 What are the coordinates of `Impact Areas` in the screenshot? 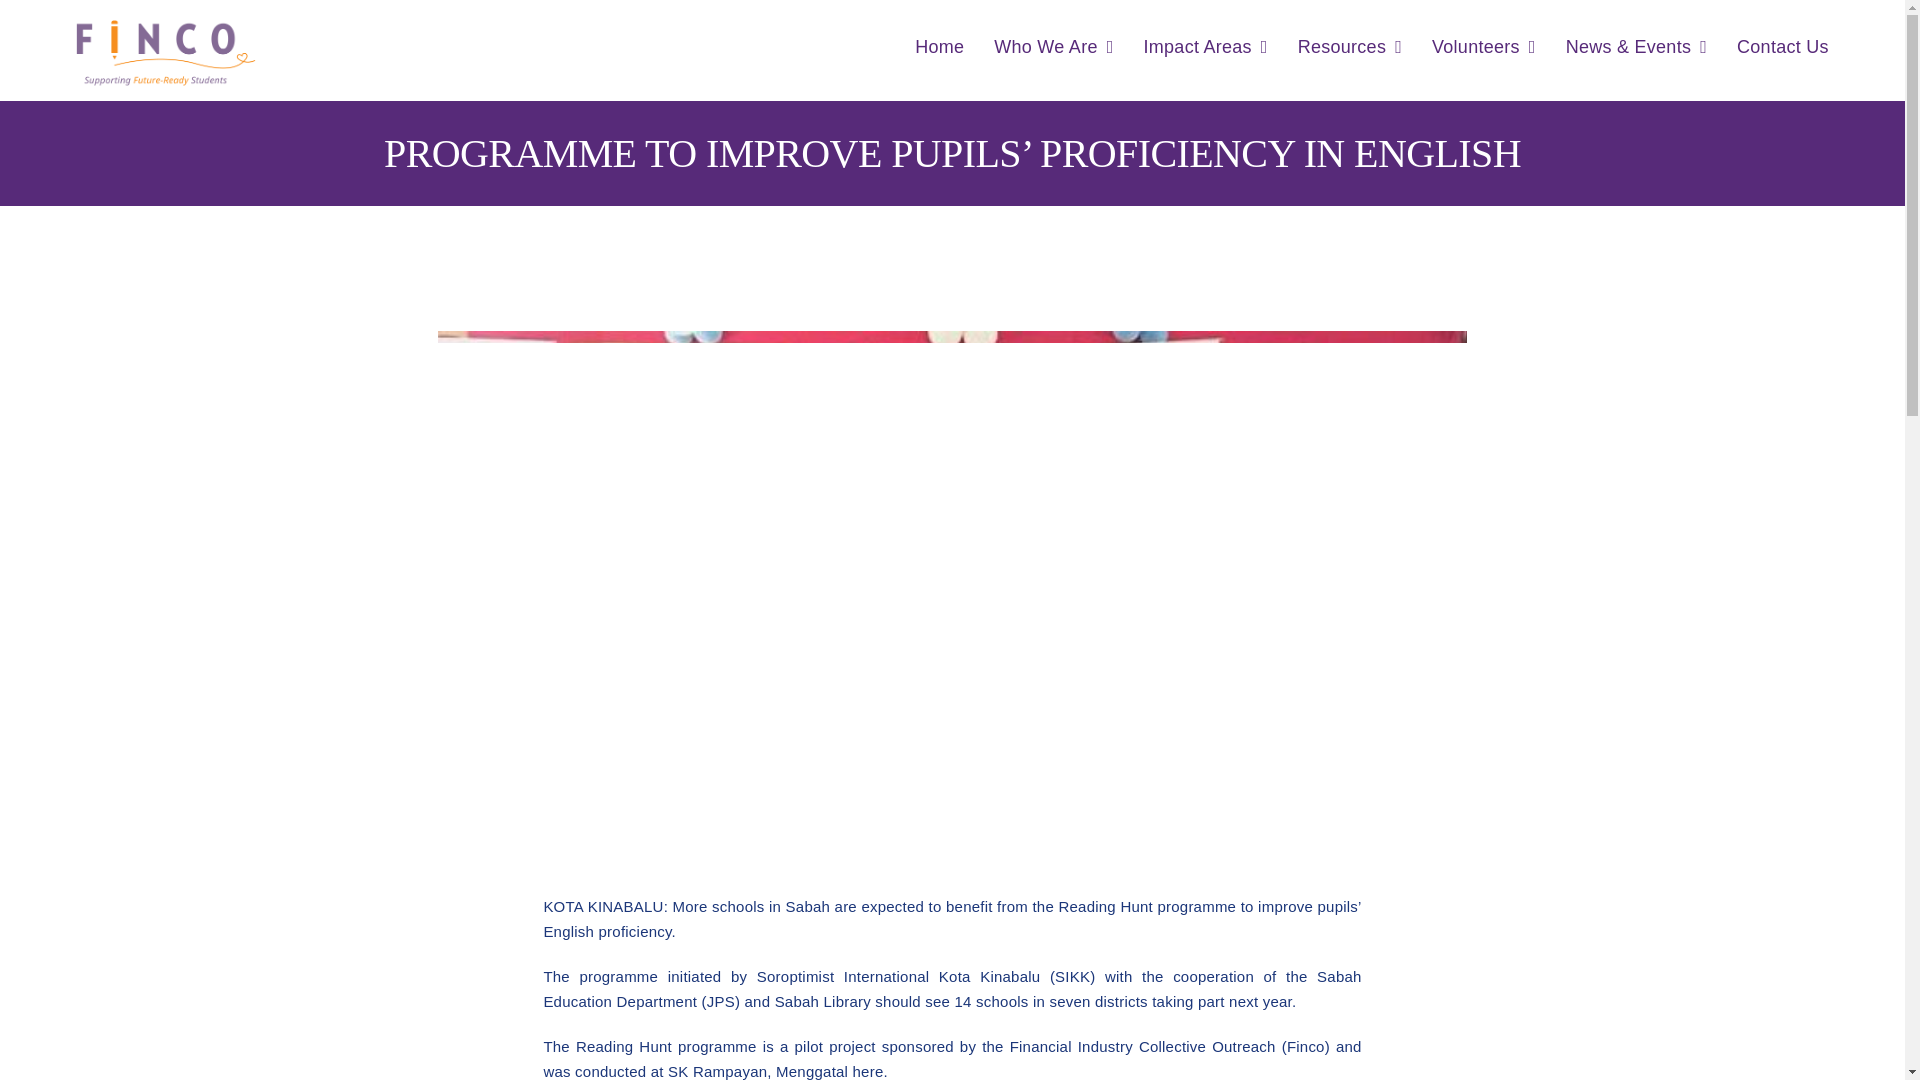 It's located at (1206, 48).